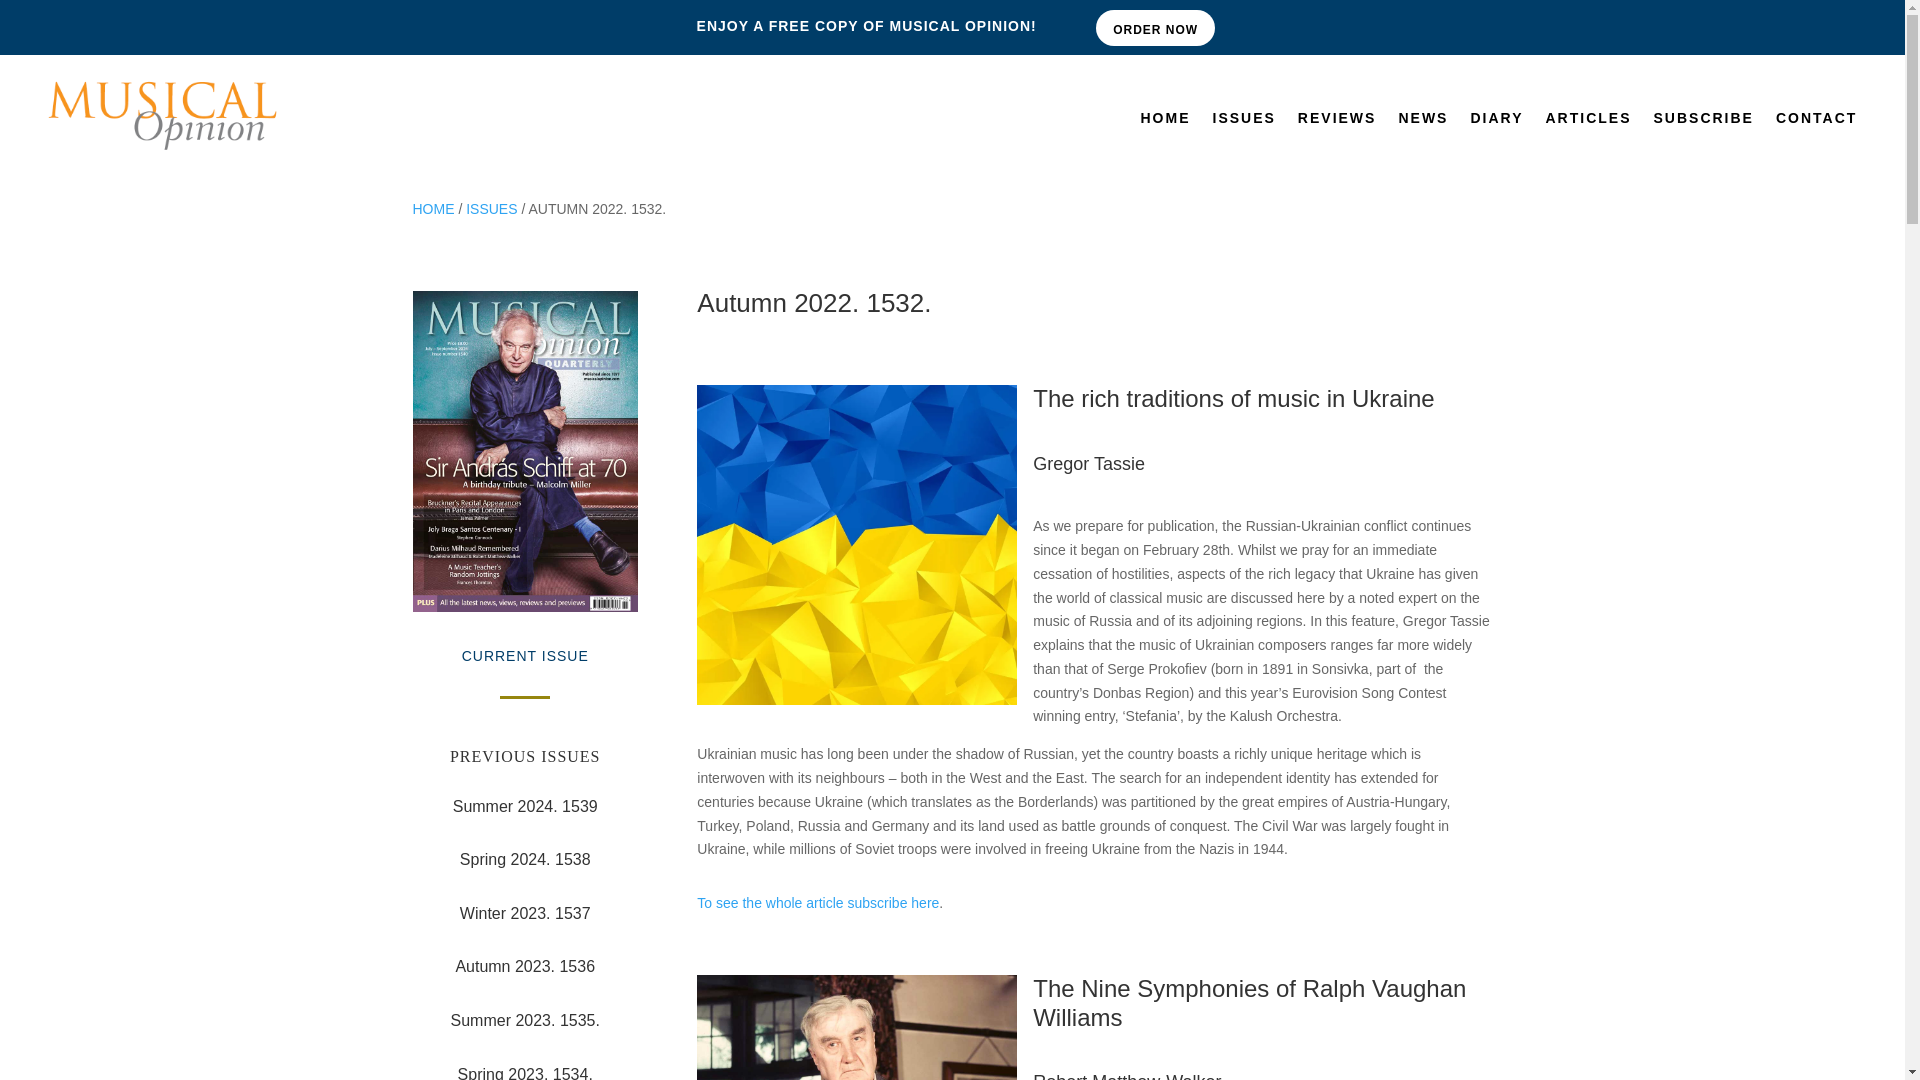 This screenshot has height=1080, width=1920. I want to click on DIARY, so click(1496, 122).